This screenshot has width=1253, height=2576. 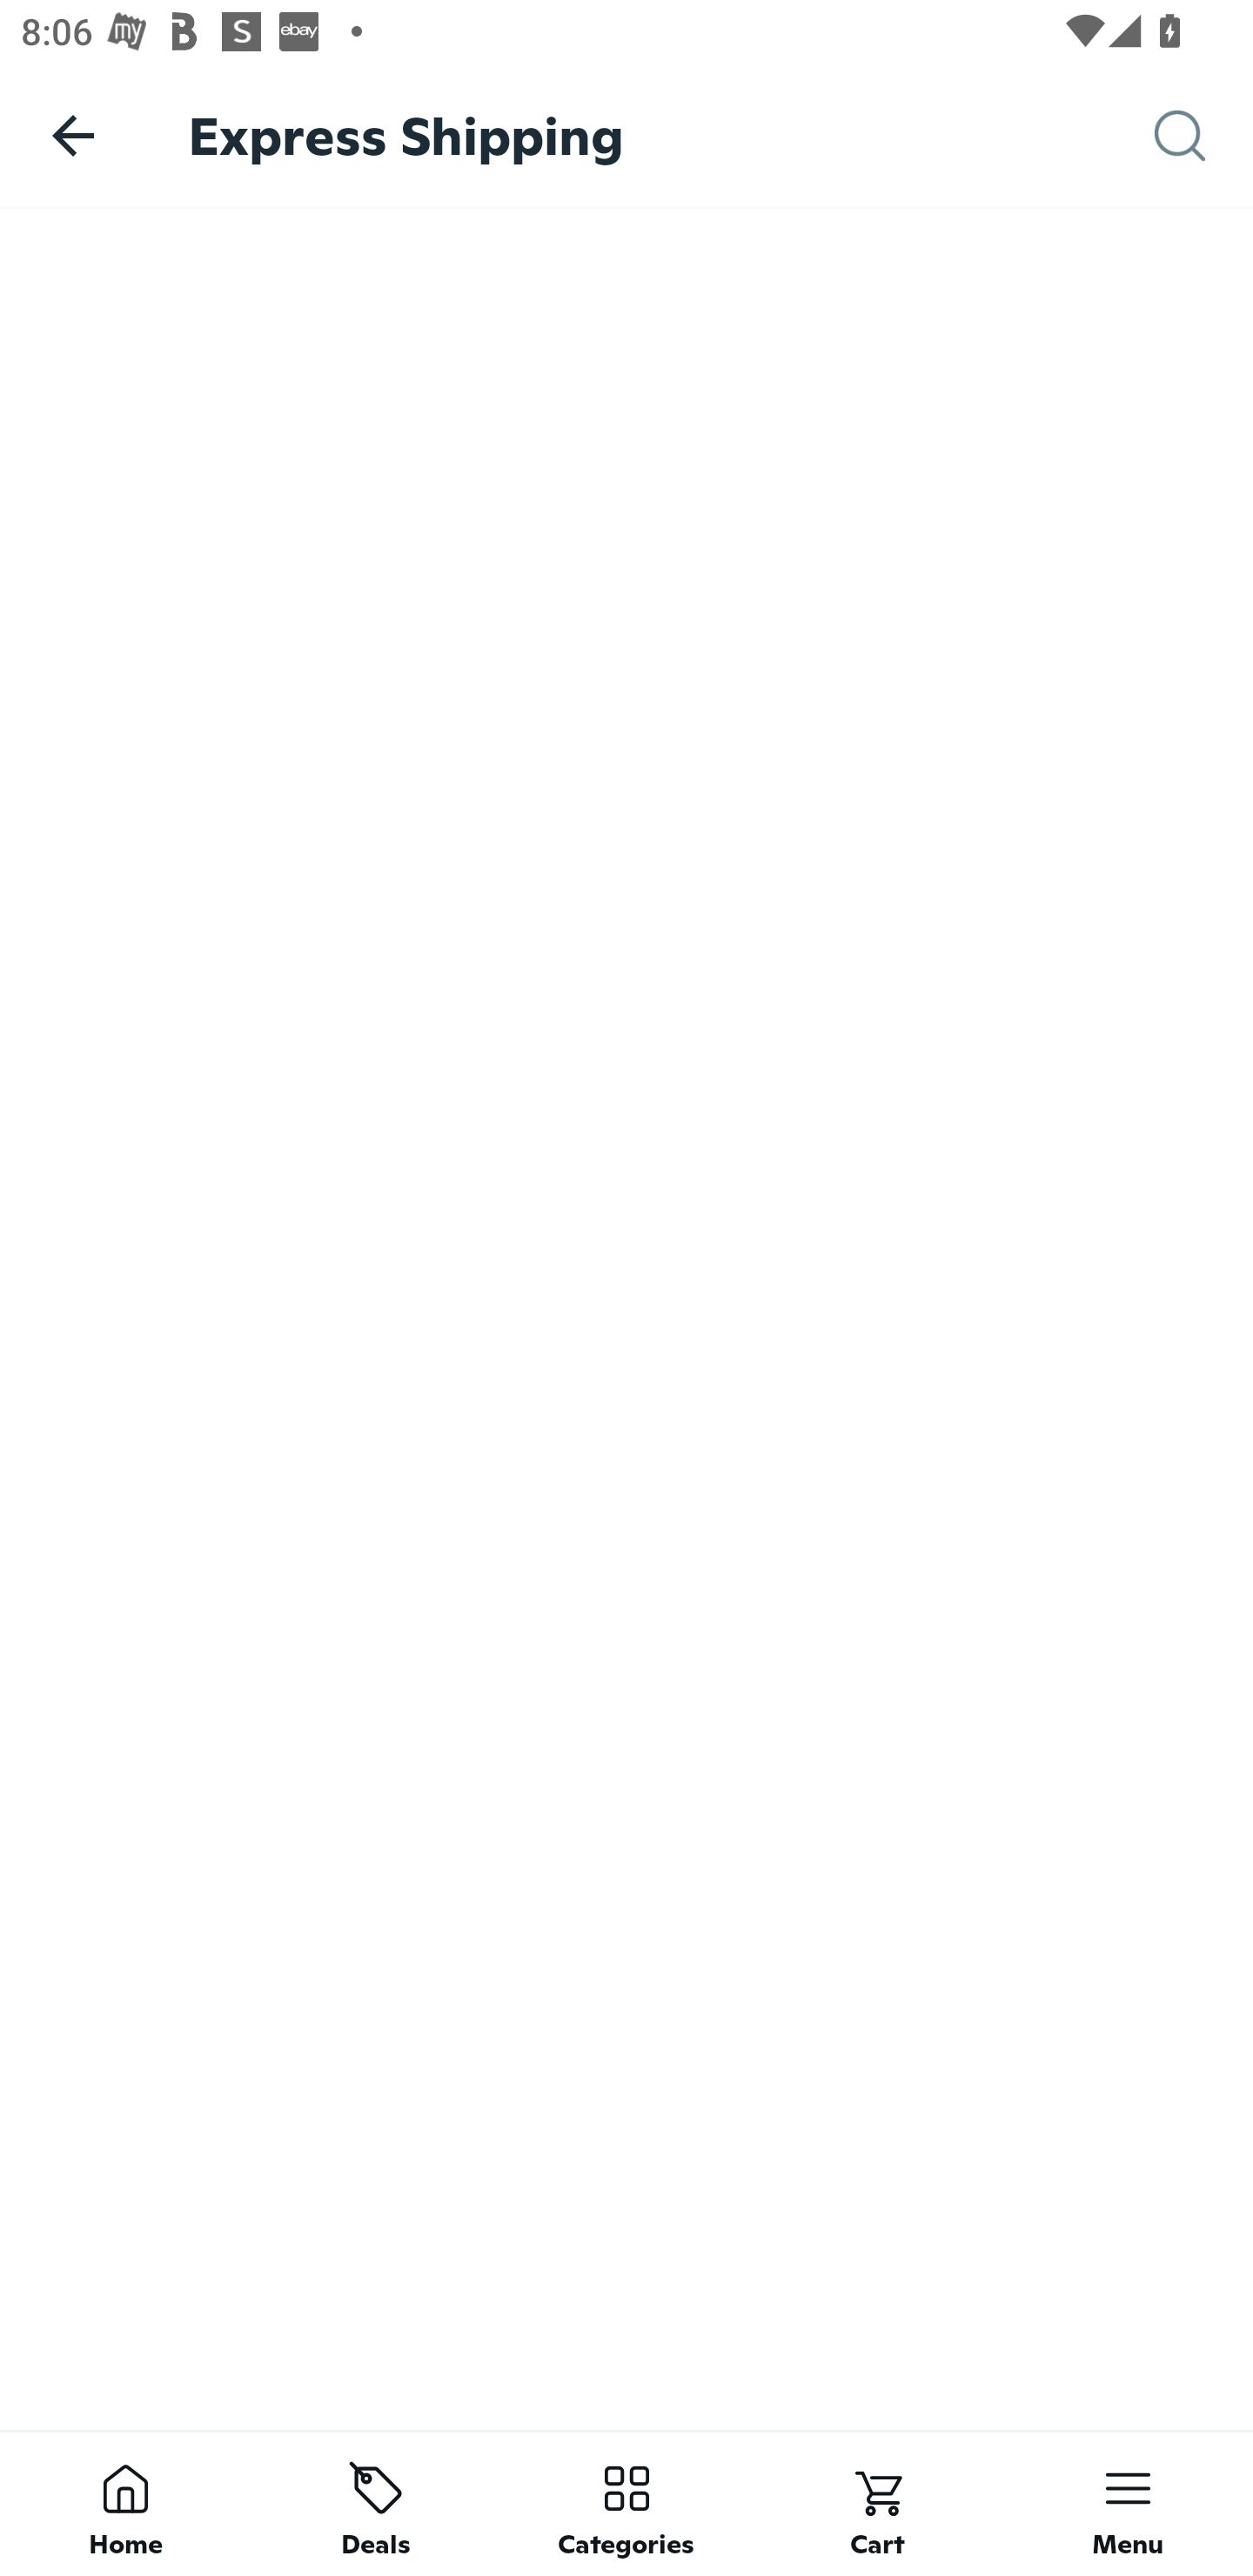 What do you see at coordinates (376, 2503) in the screenshot?
I see `Deals` at bounding box center [376, 2503].